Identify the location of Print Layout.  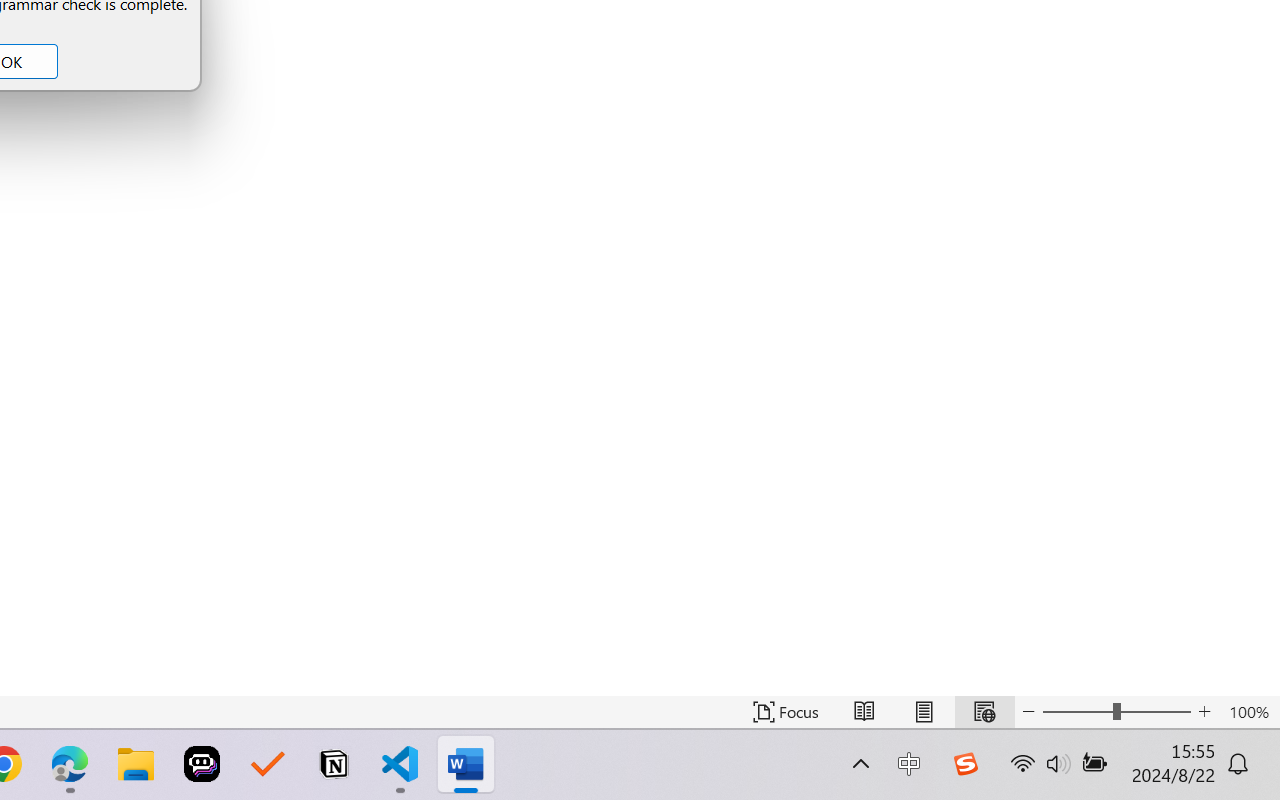
(924, 712).